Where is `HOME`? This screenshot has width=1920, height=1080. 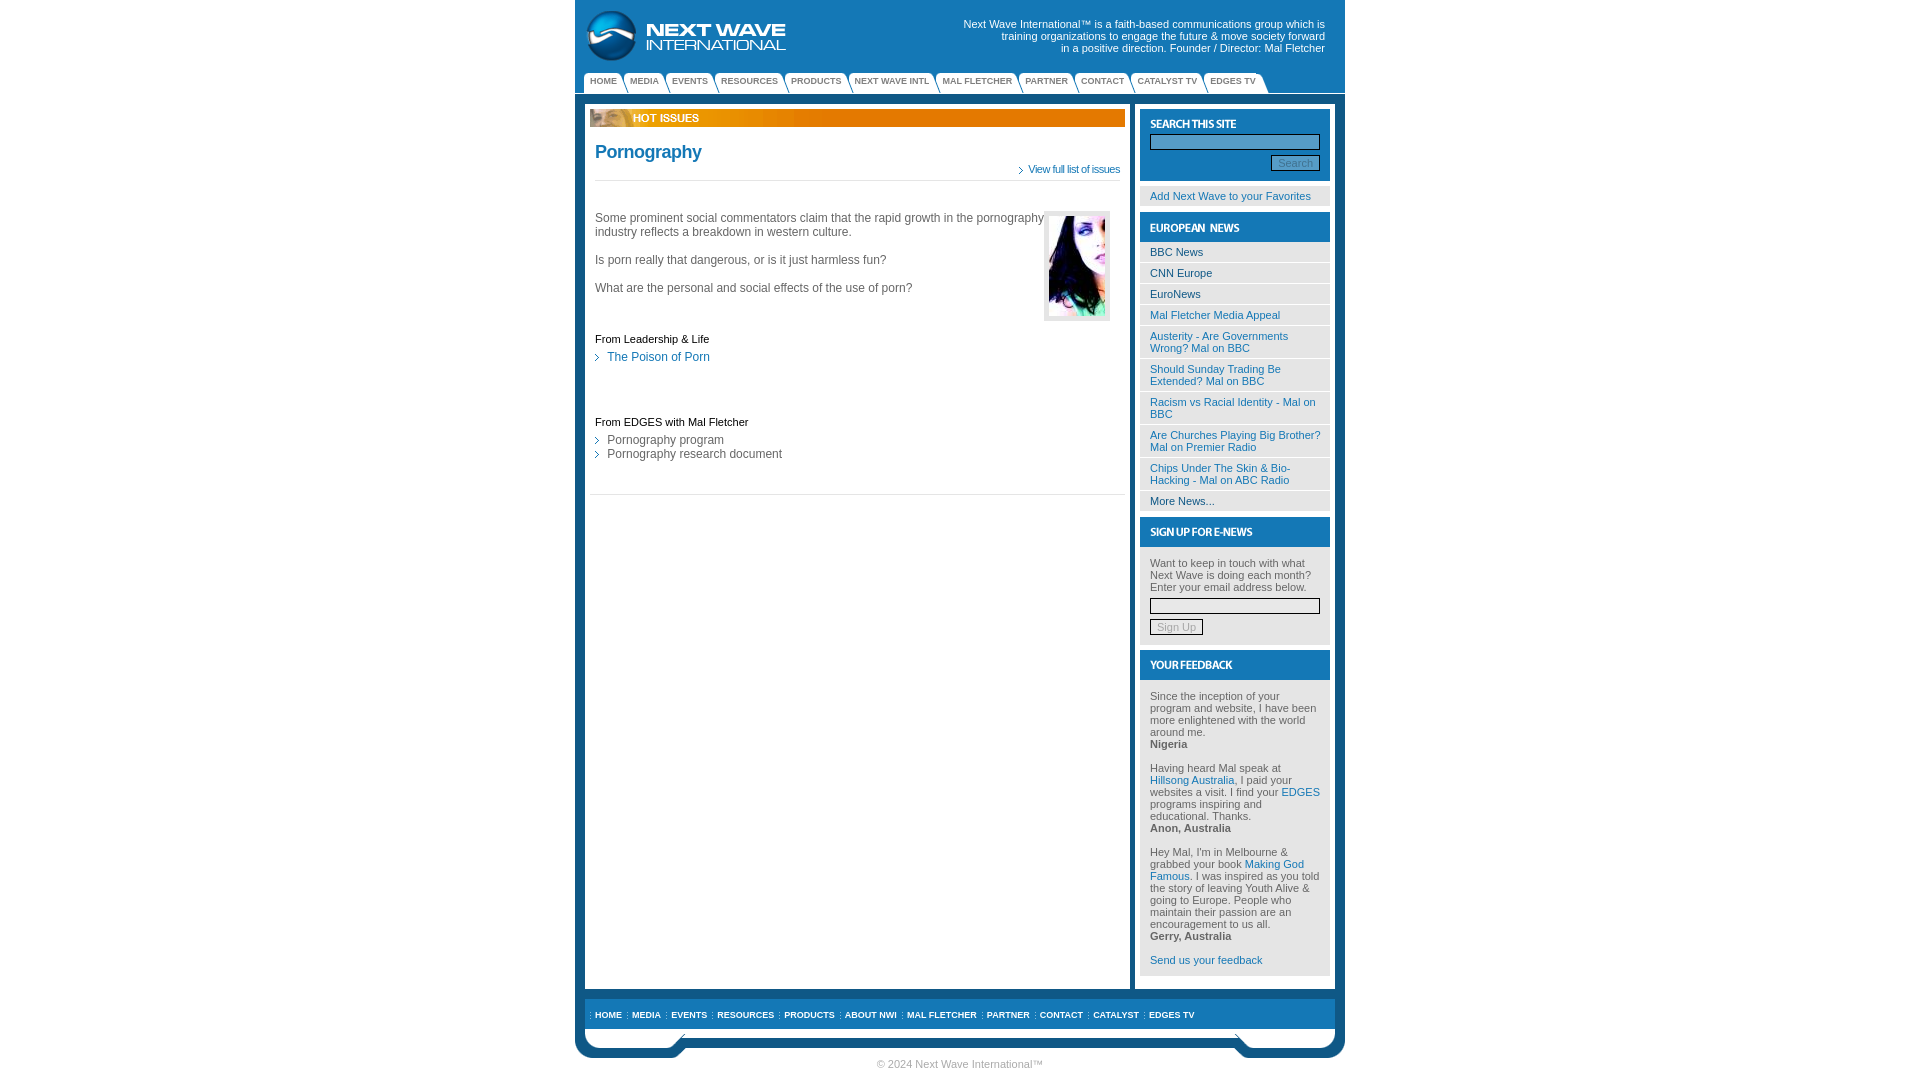 HOME is located at coordinates (608, 1014).